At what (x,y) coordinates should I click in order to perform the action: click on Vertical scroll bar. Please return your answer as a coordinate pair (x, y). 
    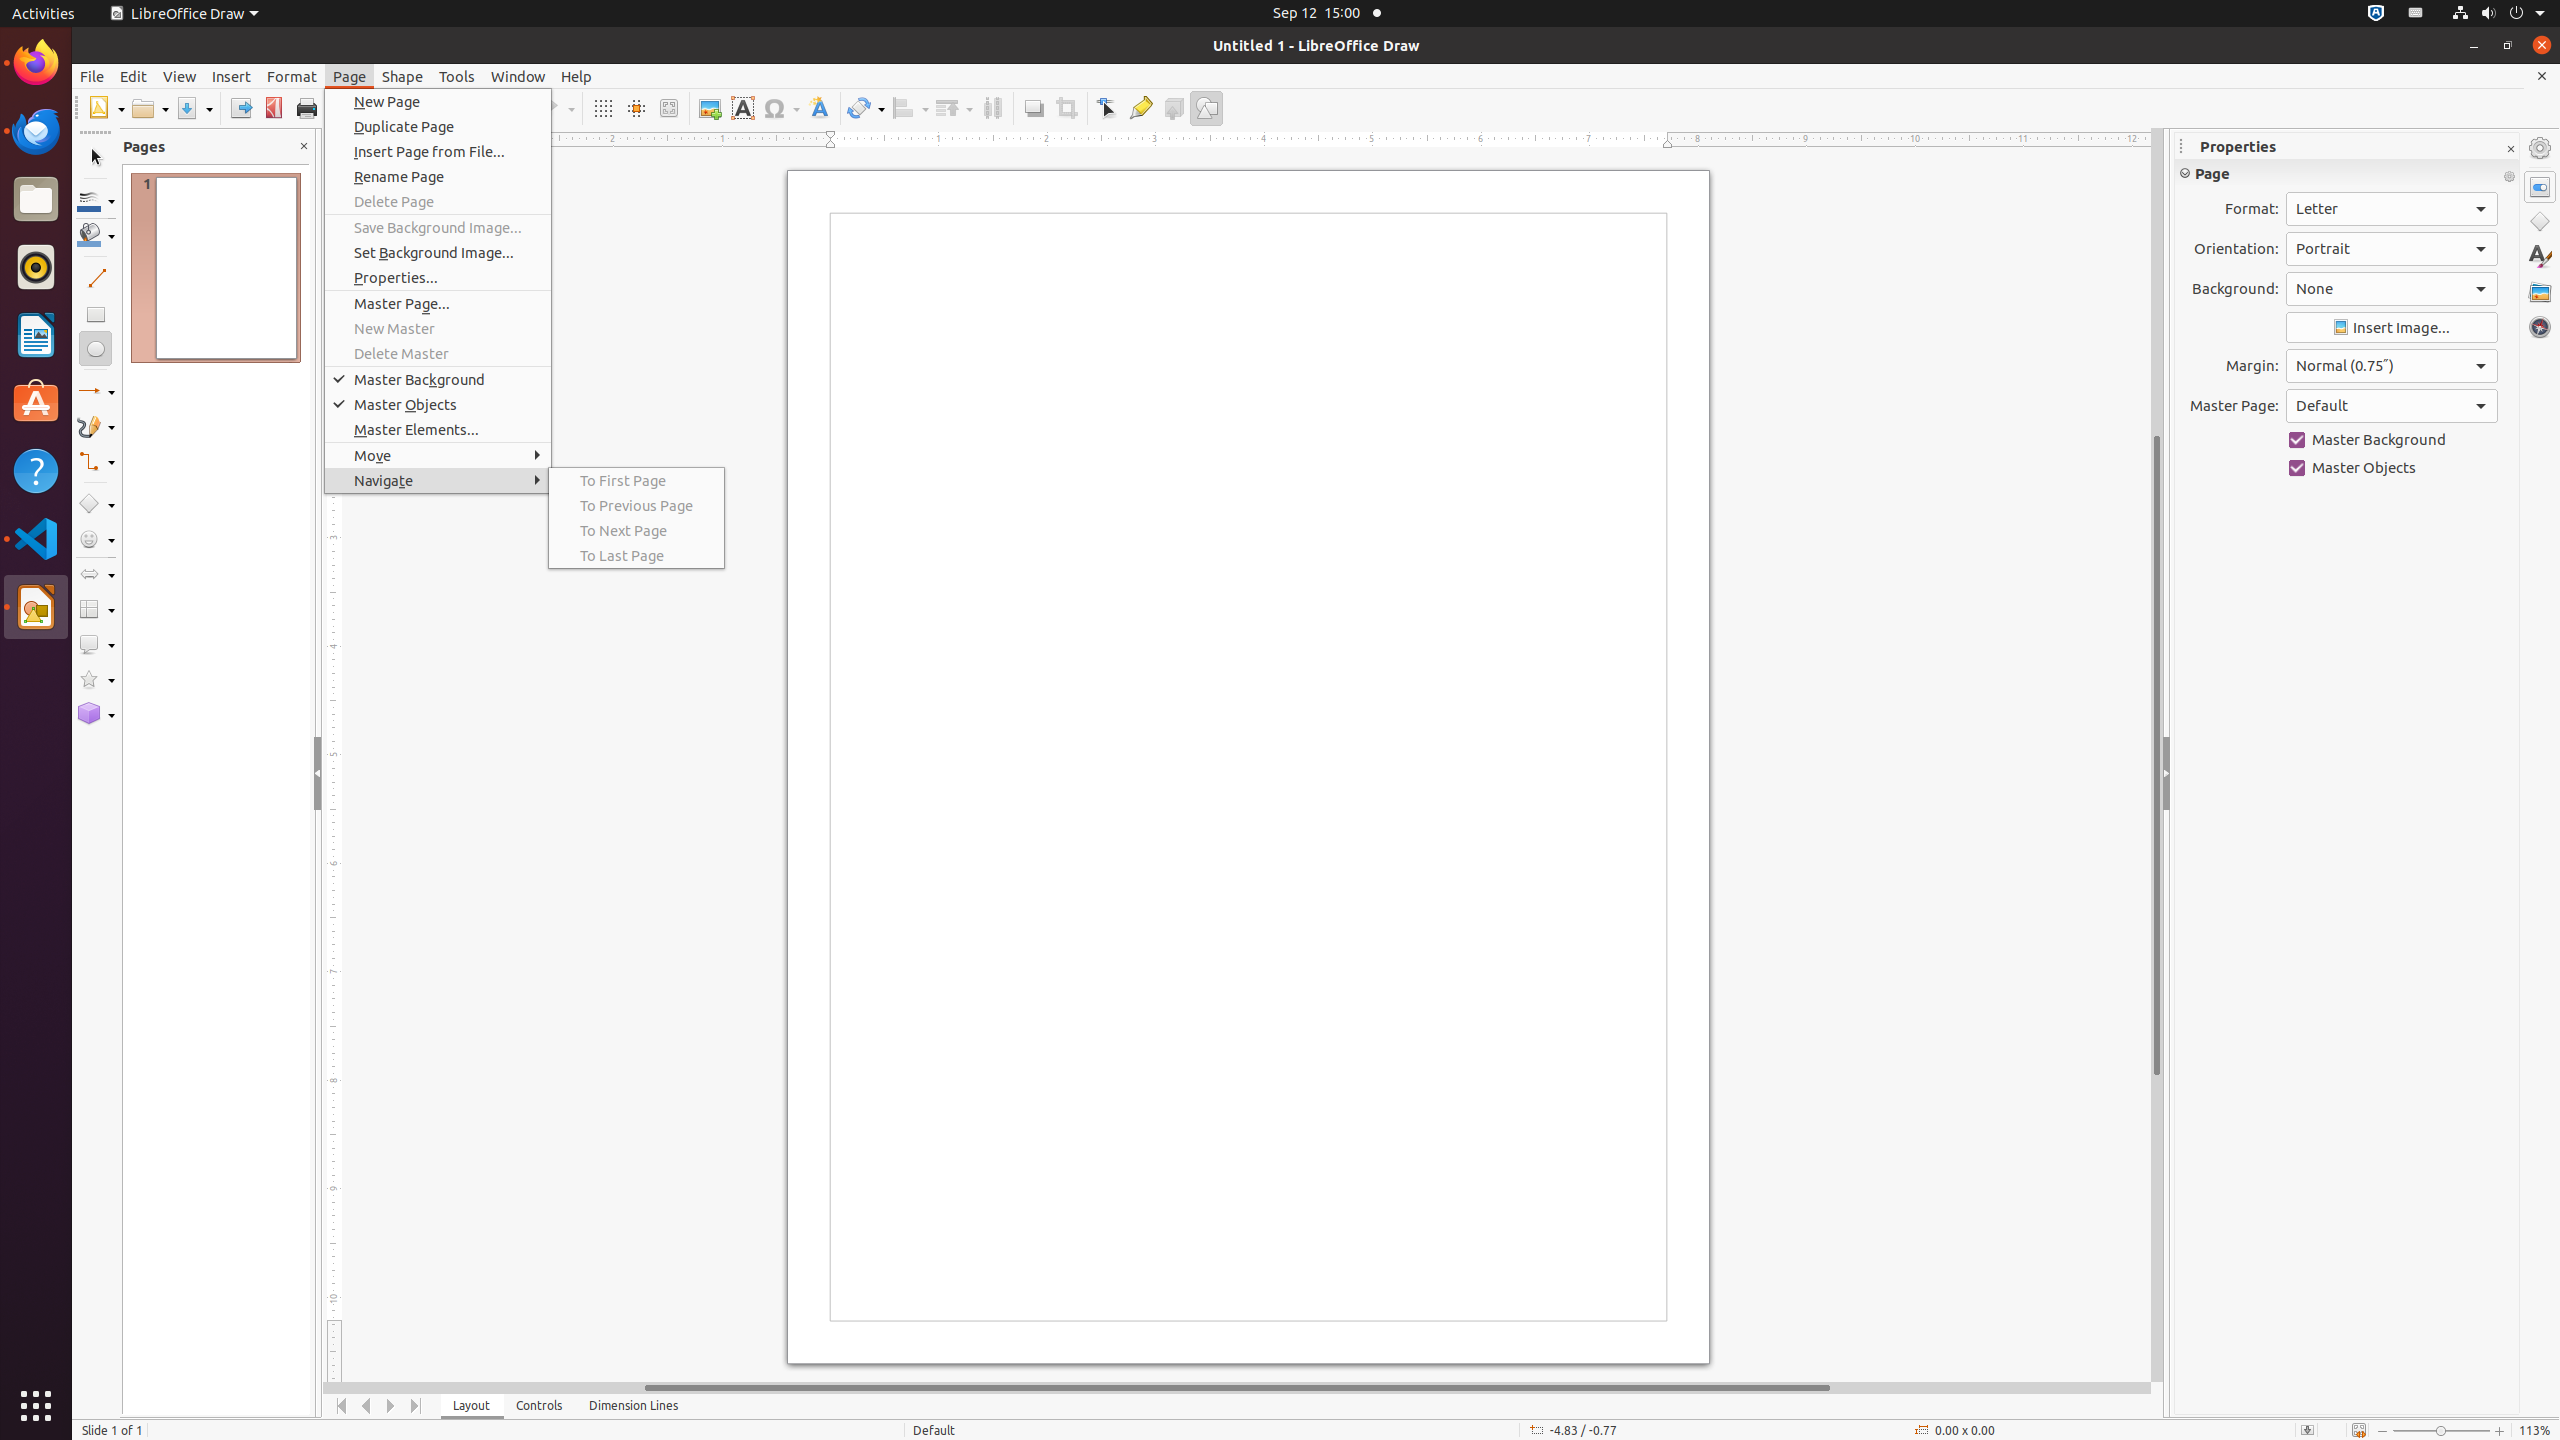
    Looking at the image, I should click on (2157, 755).